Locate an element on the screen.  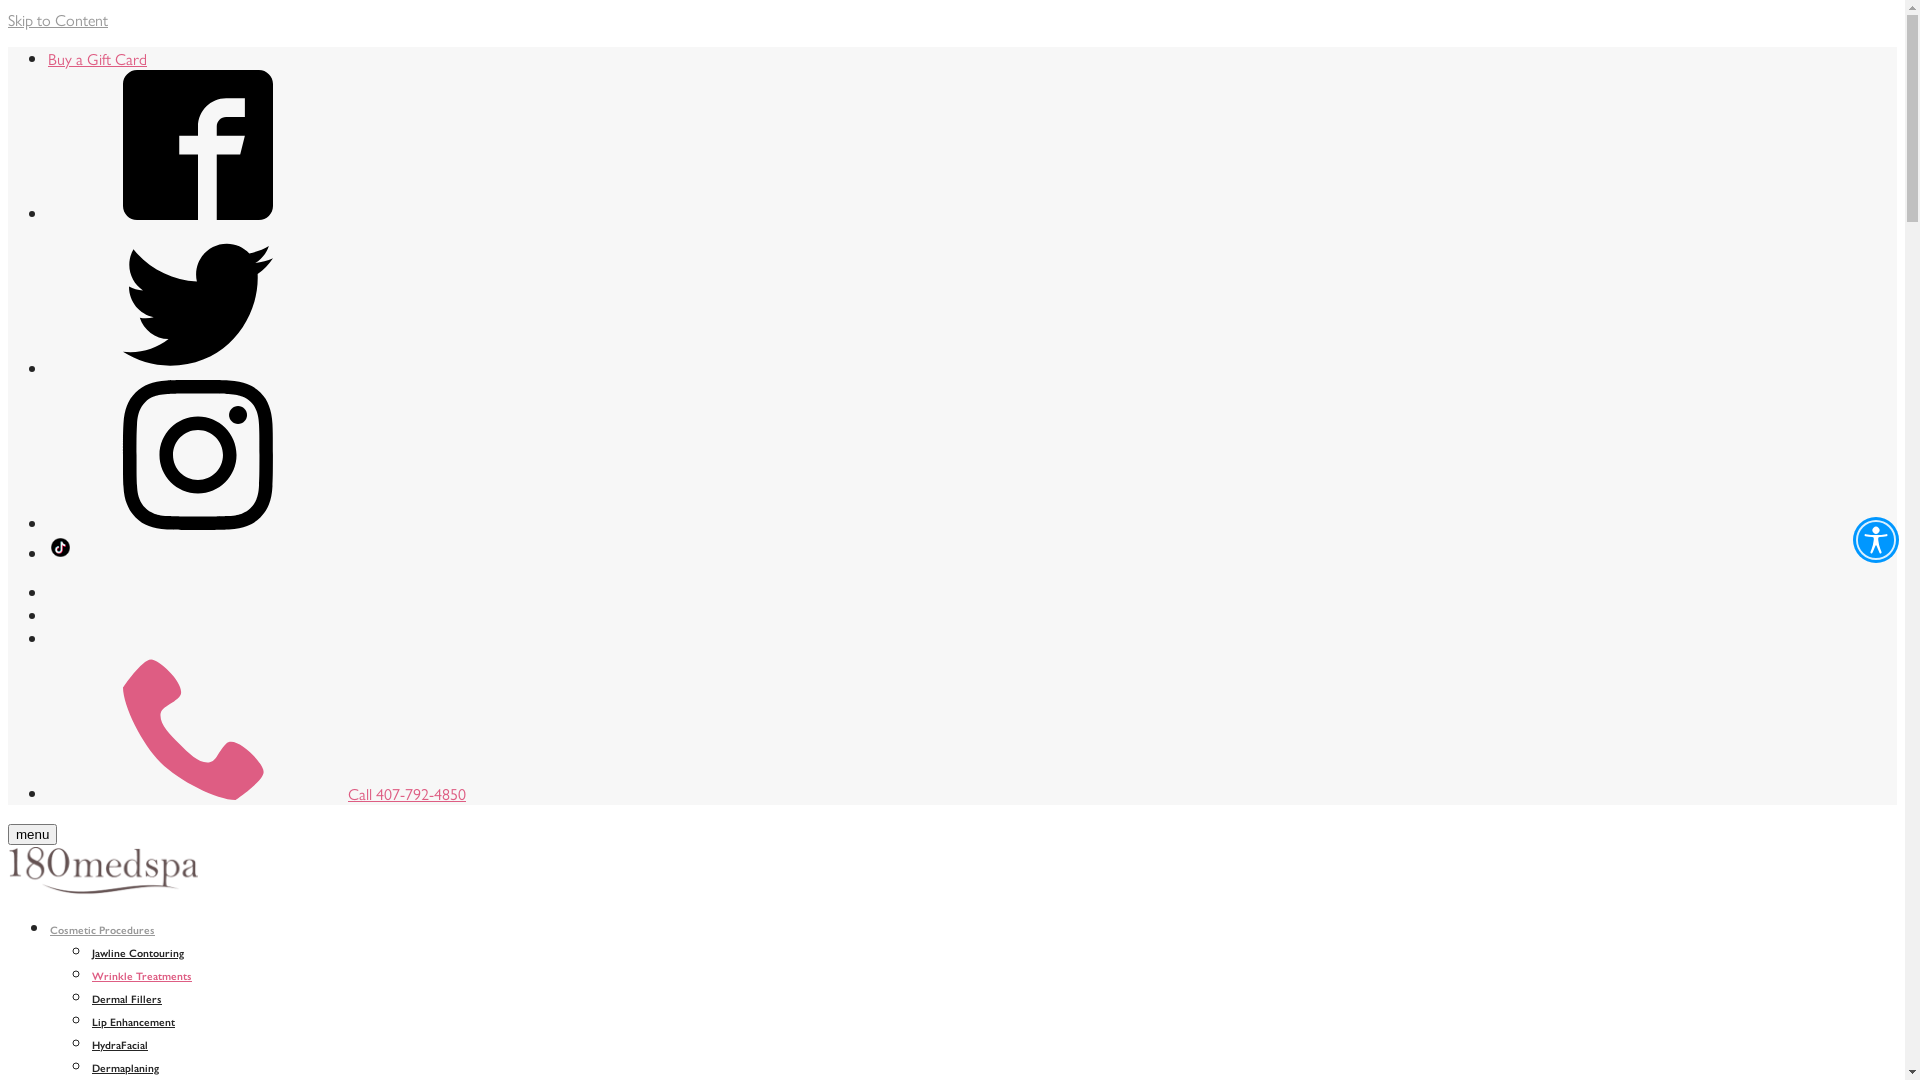
menu is located at coordinates (32, 834).